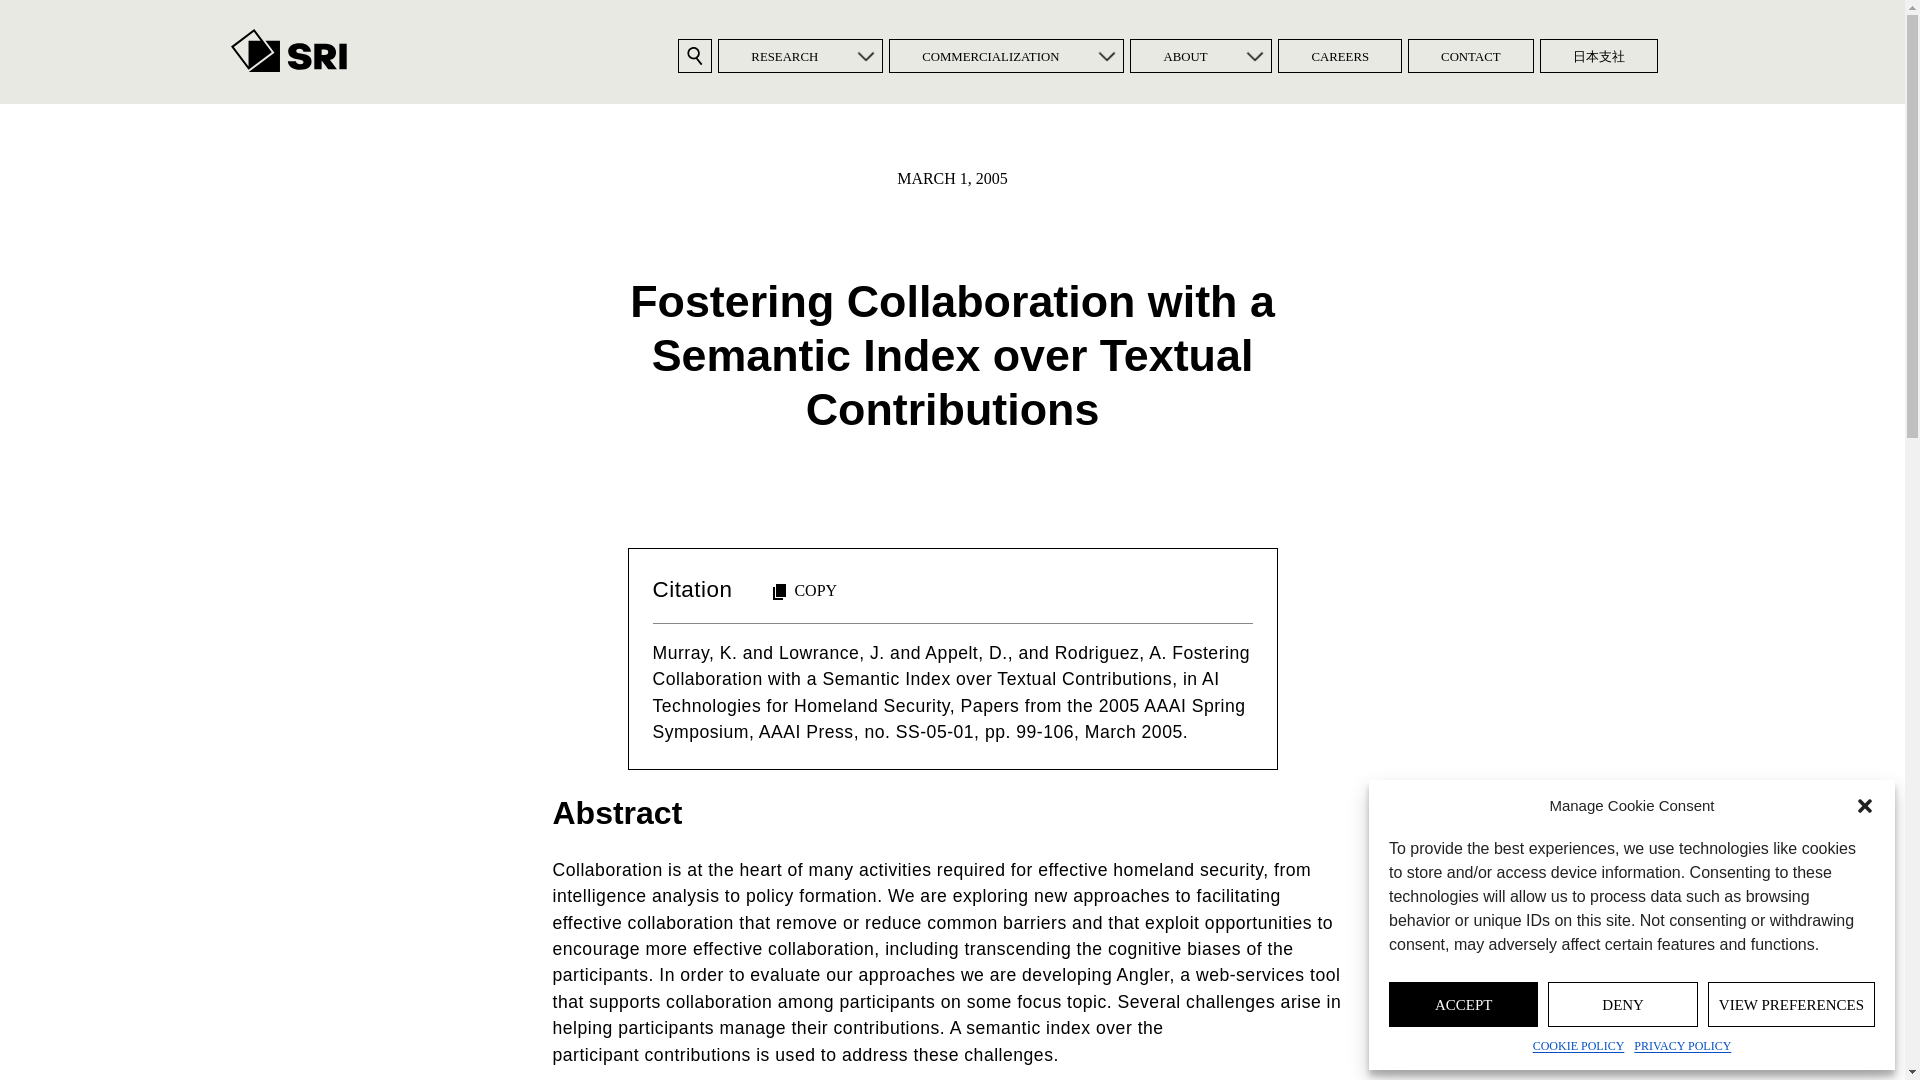 The width and height of the screenshot is (1920, 1080). What do you see at coordinates (1340, 56) in the screenshot?
I see `CAREERS` at bounding box center [1340, 56].